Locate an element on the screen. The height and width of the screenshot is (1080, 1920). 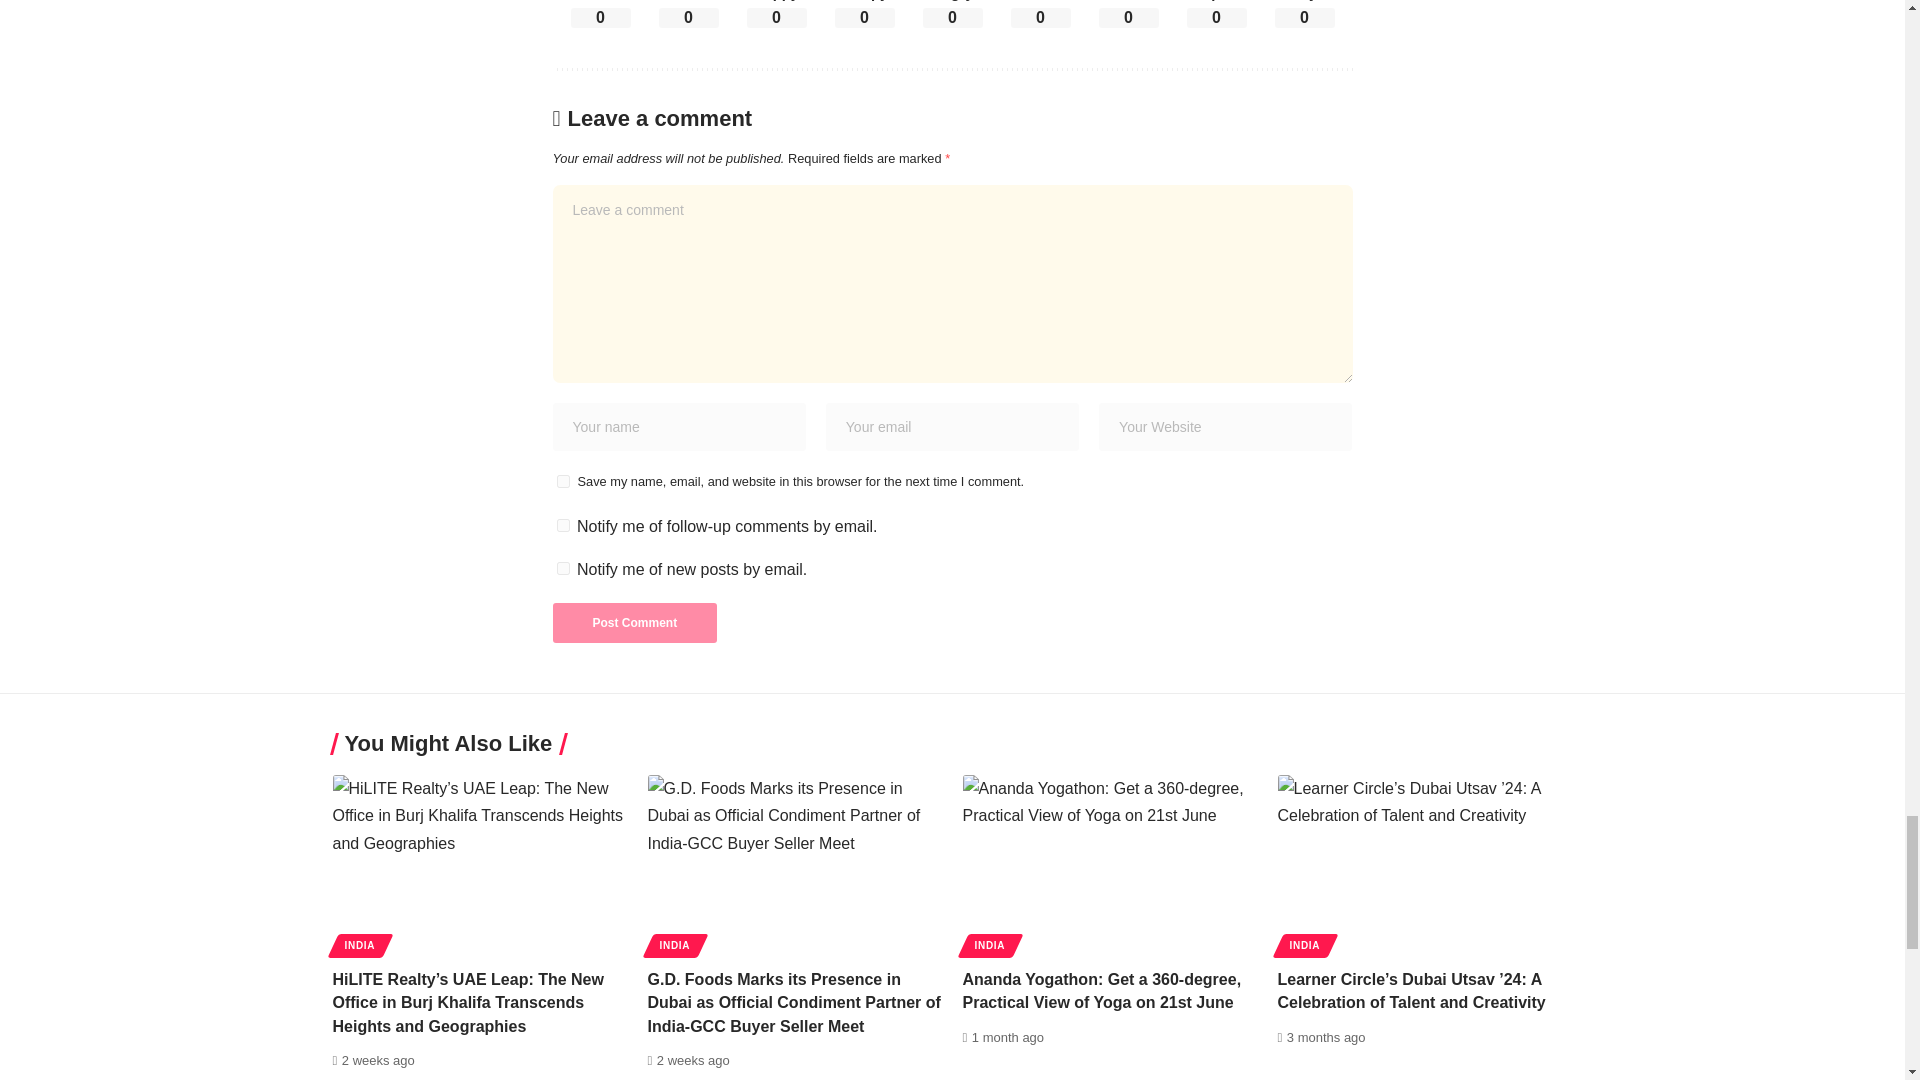
subscribe is located at coordinates (562, 568).